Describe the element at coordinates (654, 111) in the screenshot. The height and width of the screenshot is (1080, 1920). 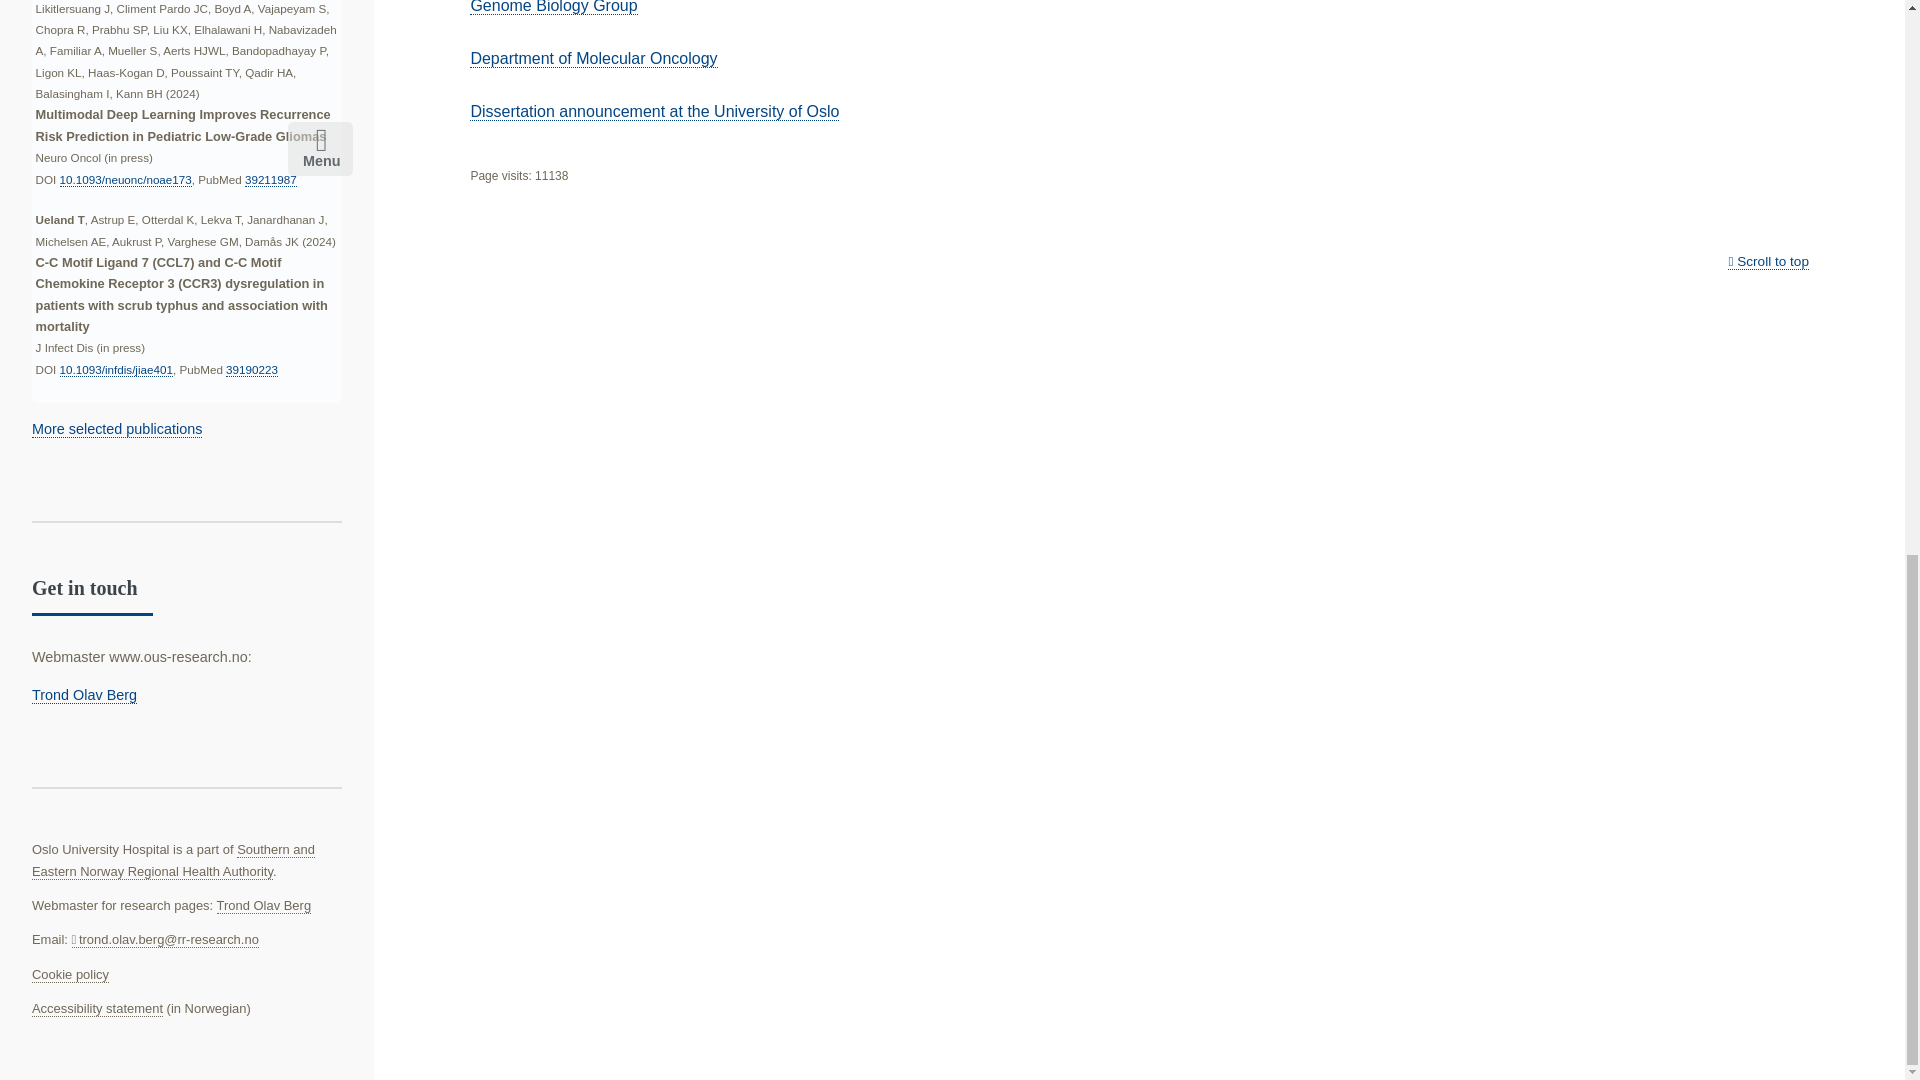
I see `Dissertation announcement at the University of Oslo` at that location.